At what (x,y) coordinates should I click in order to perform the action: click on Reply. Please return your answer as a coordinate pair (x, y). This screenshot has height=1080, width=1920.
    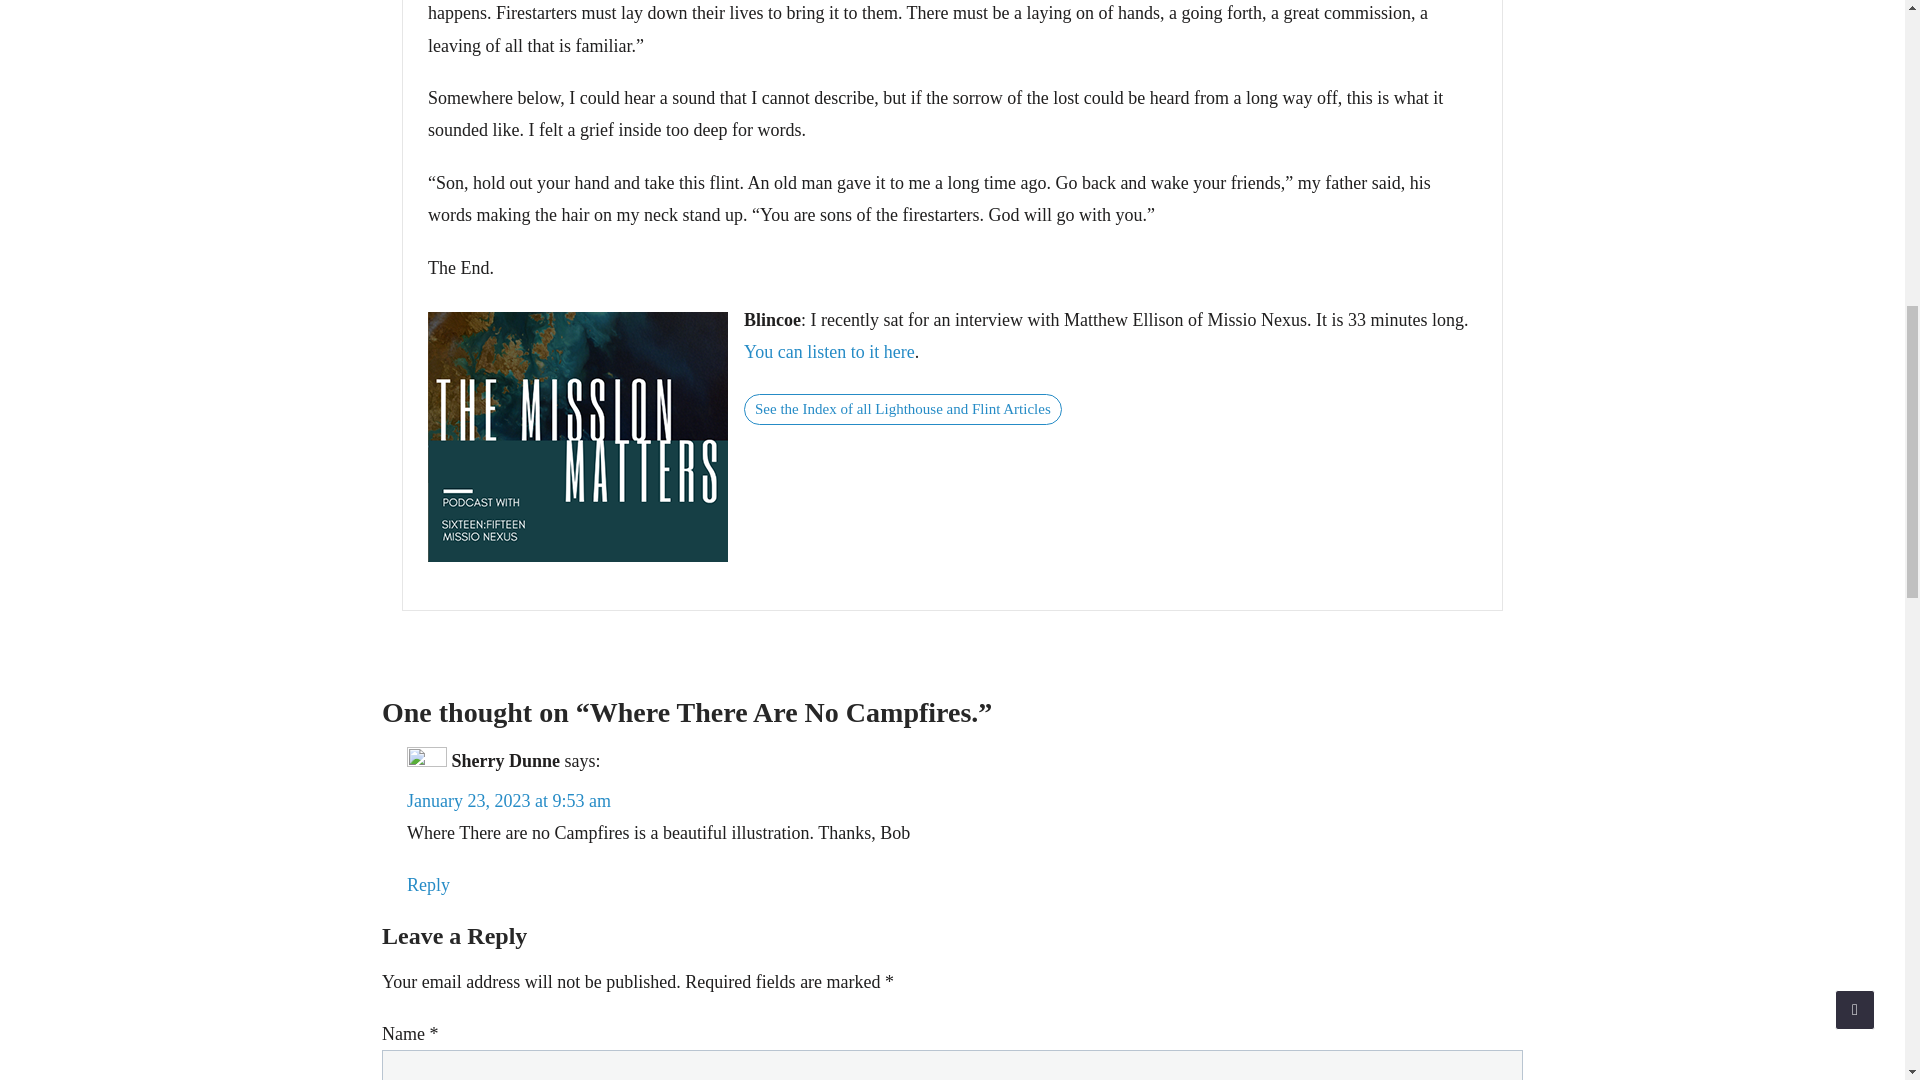
    Looking at the image, I should click on (428, 884).